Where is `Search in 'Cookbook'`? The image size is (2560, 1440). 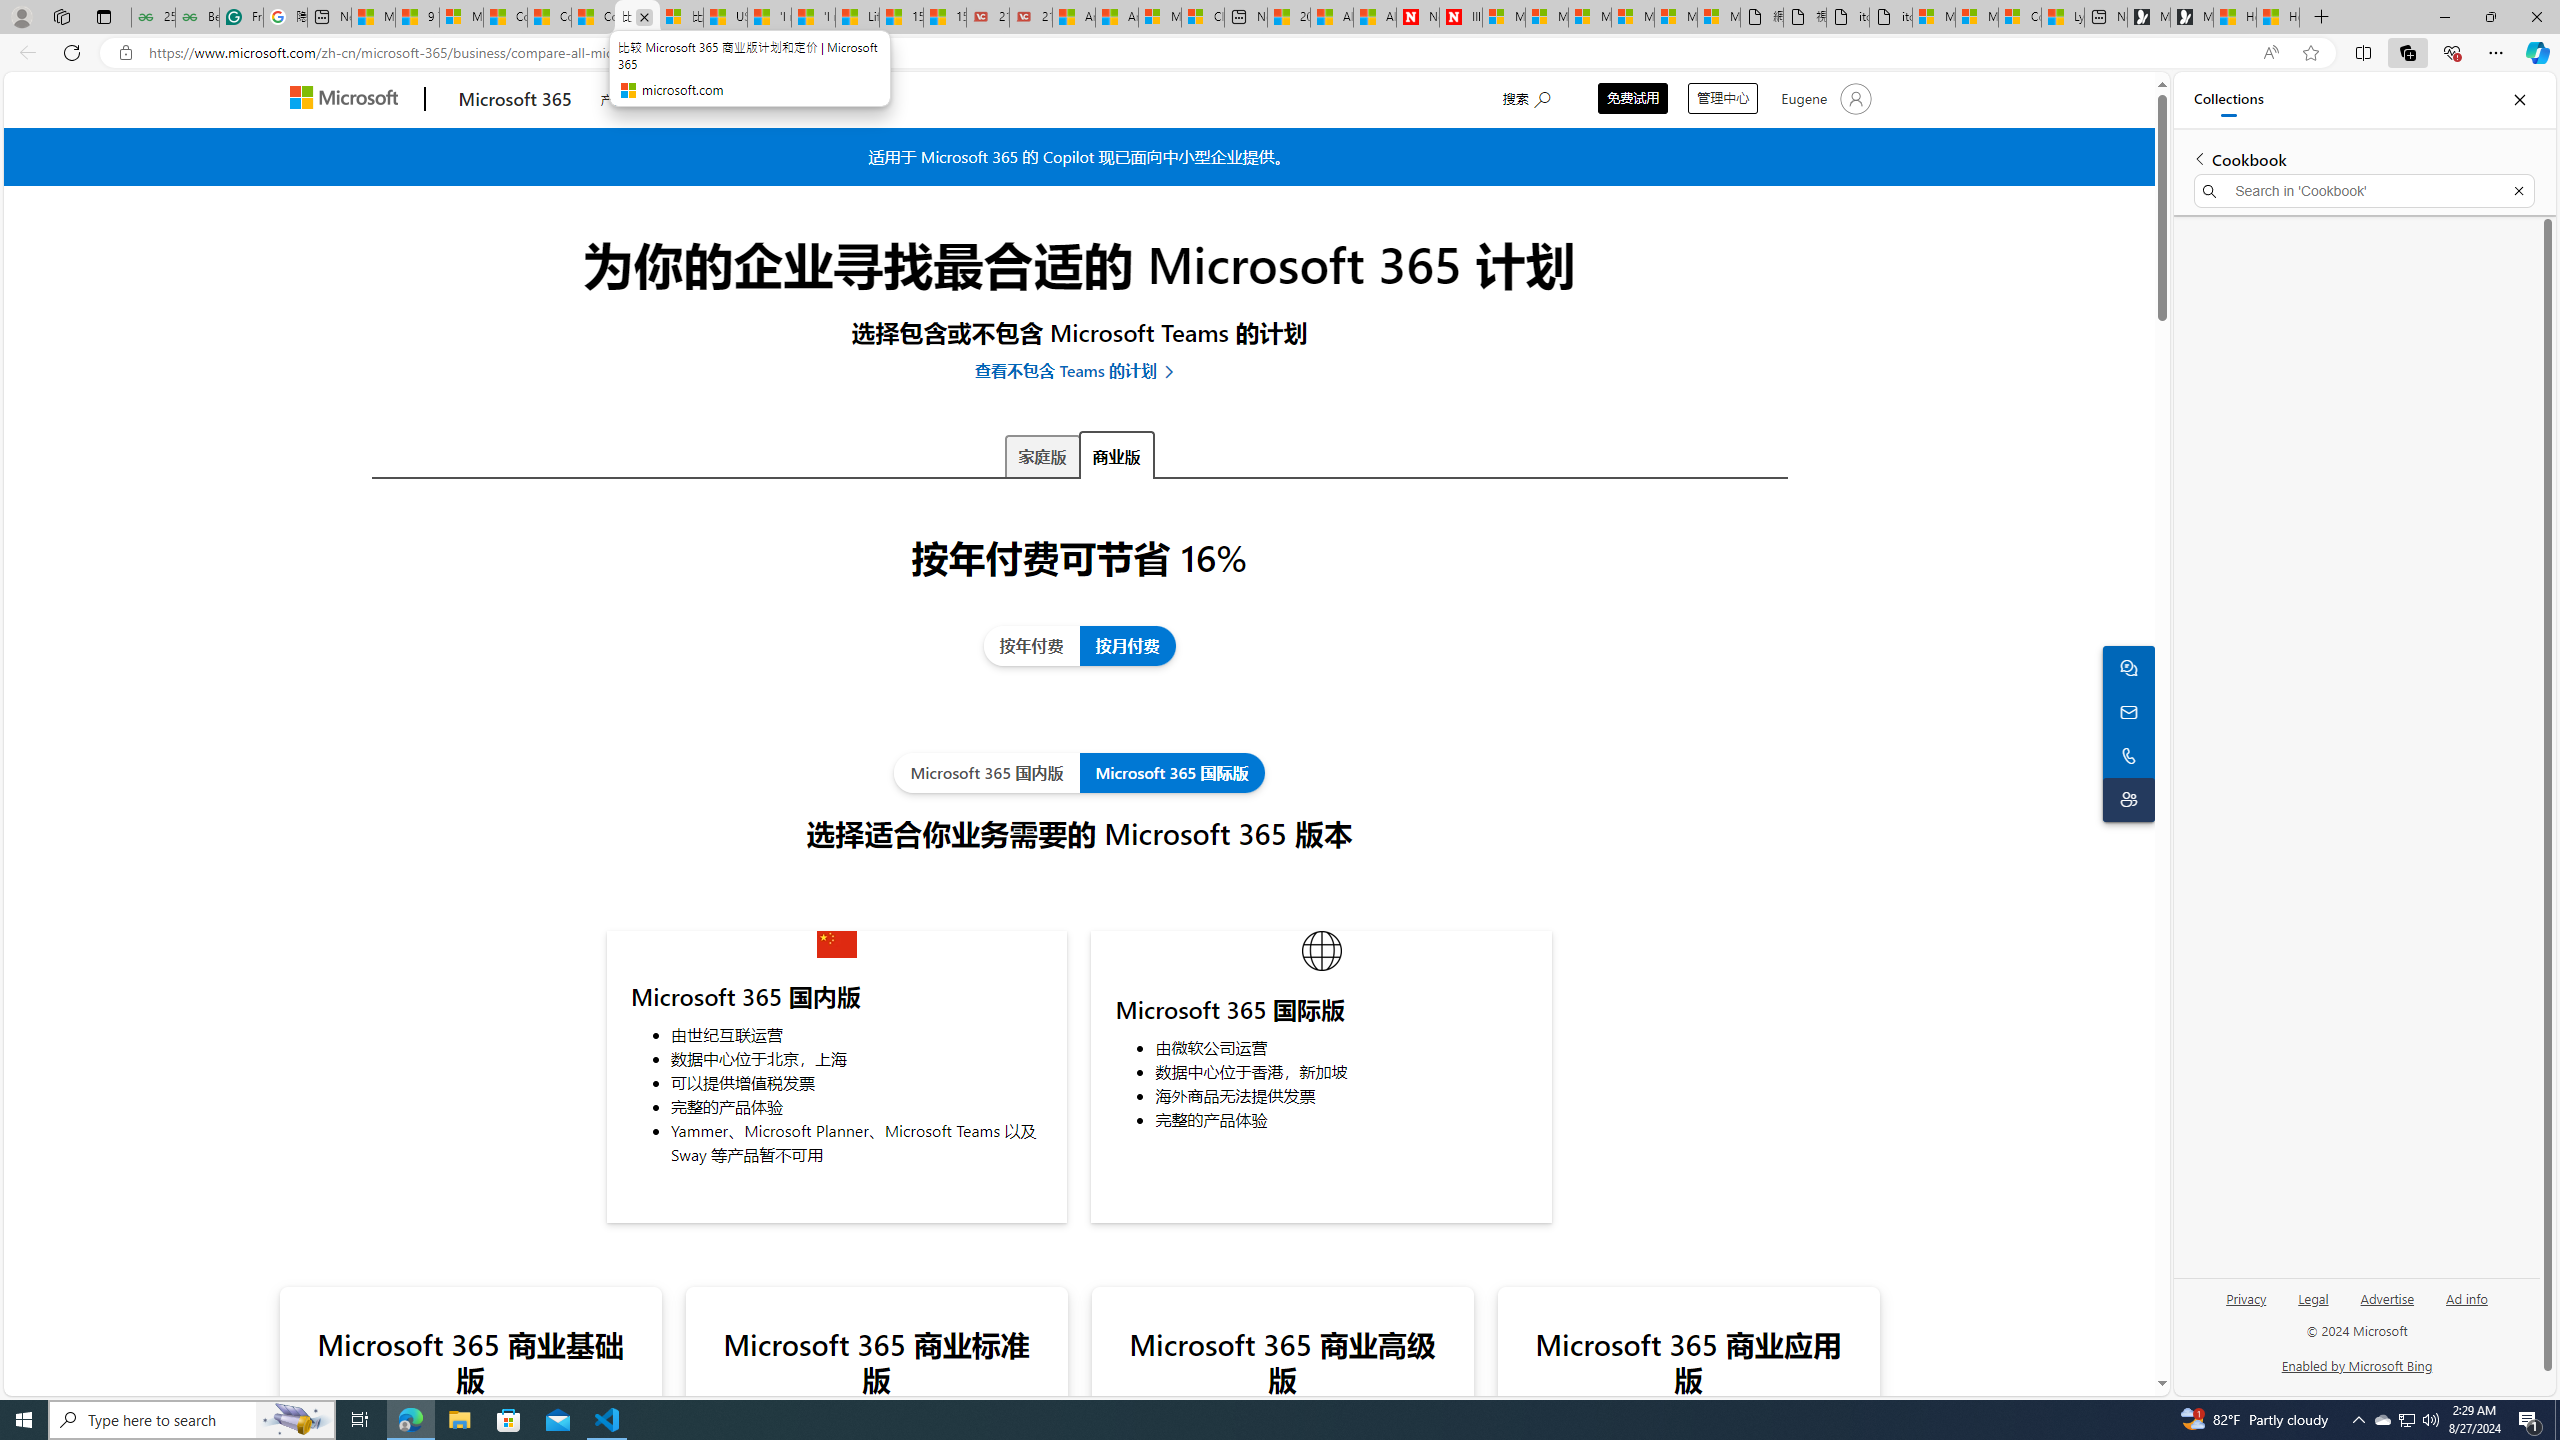
Search in 'Cookbook' is located at coordinates (2365, 191).